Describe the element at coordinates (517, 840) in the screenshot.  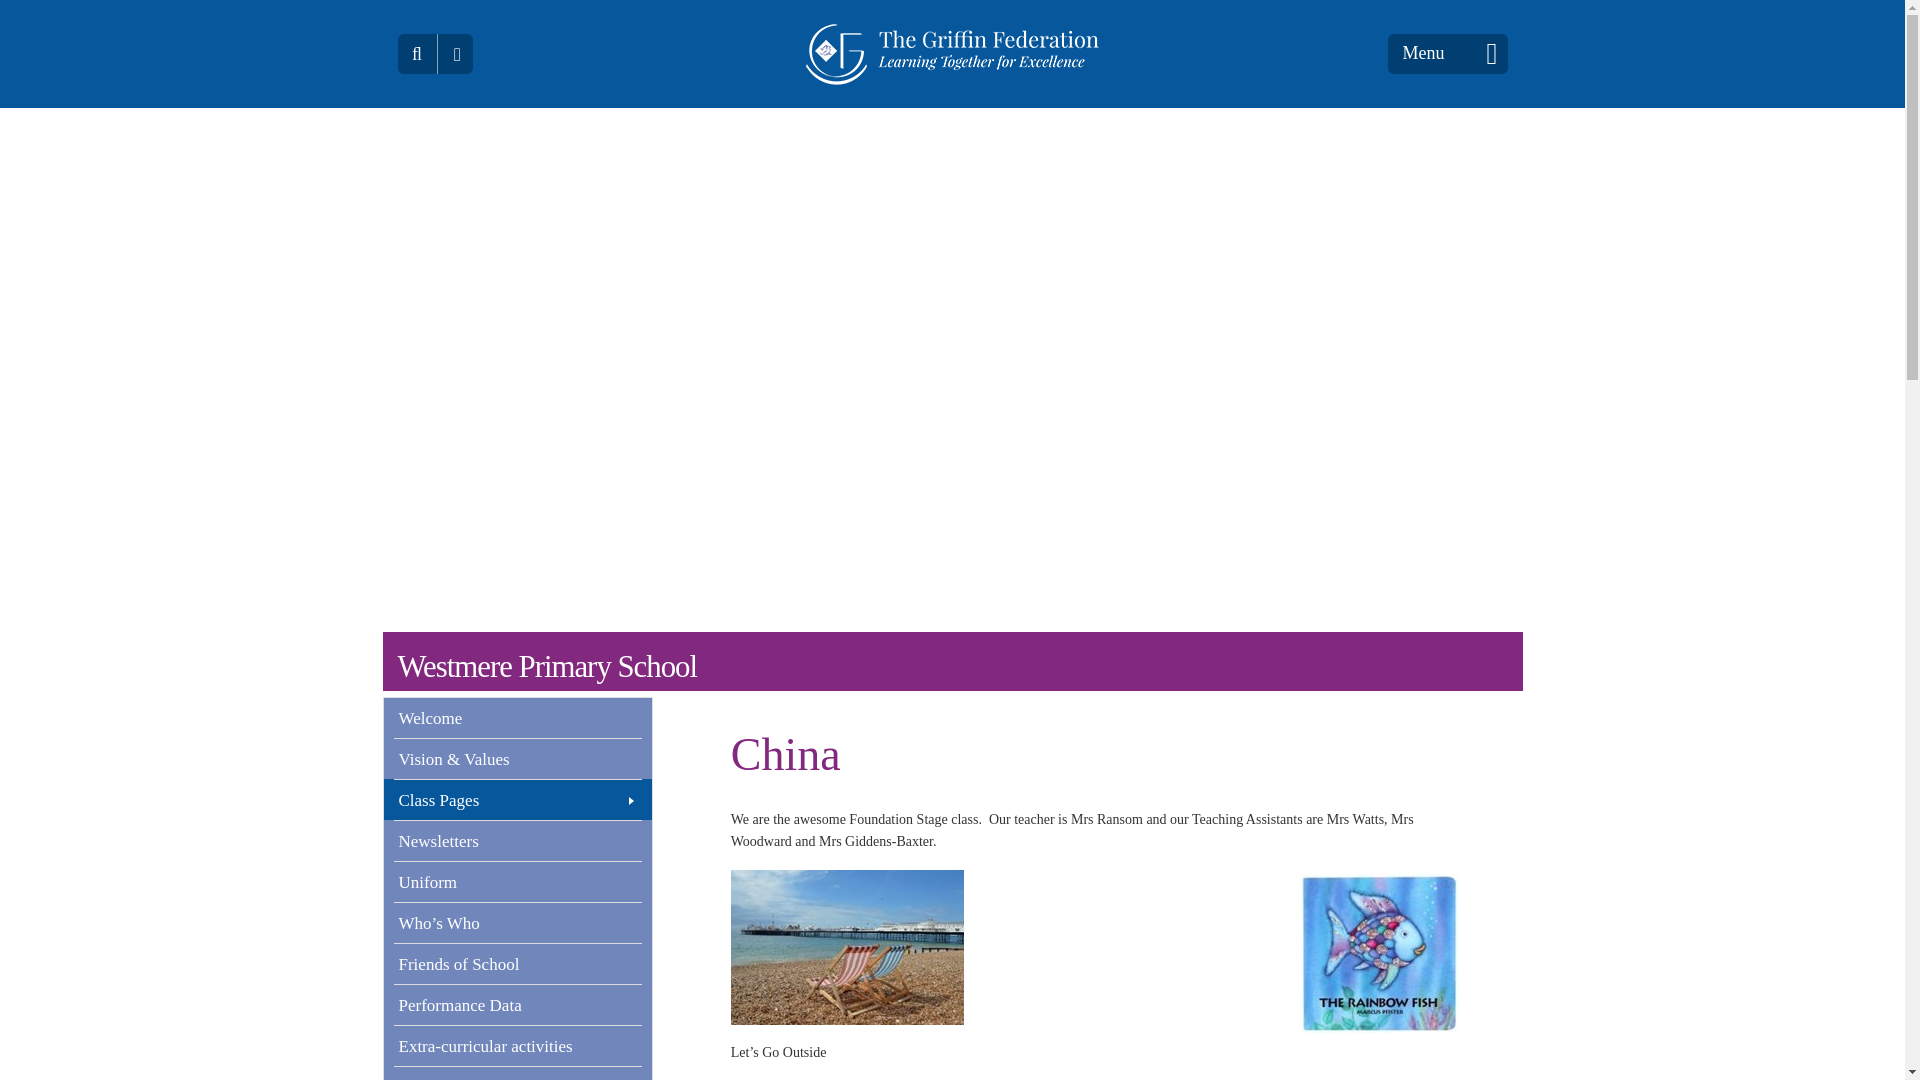
I see `Newsletters` at that location.